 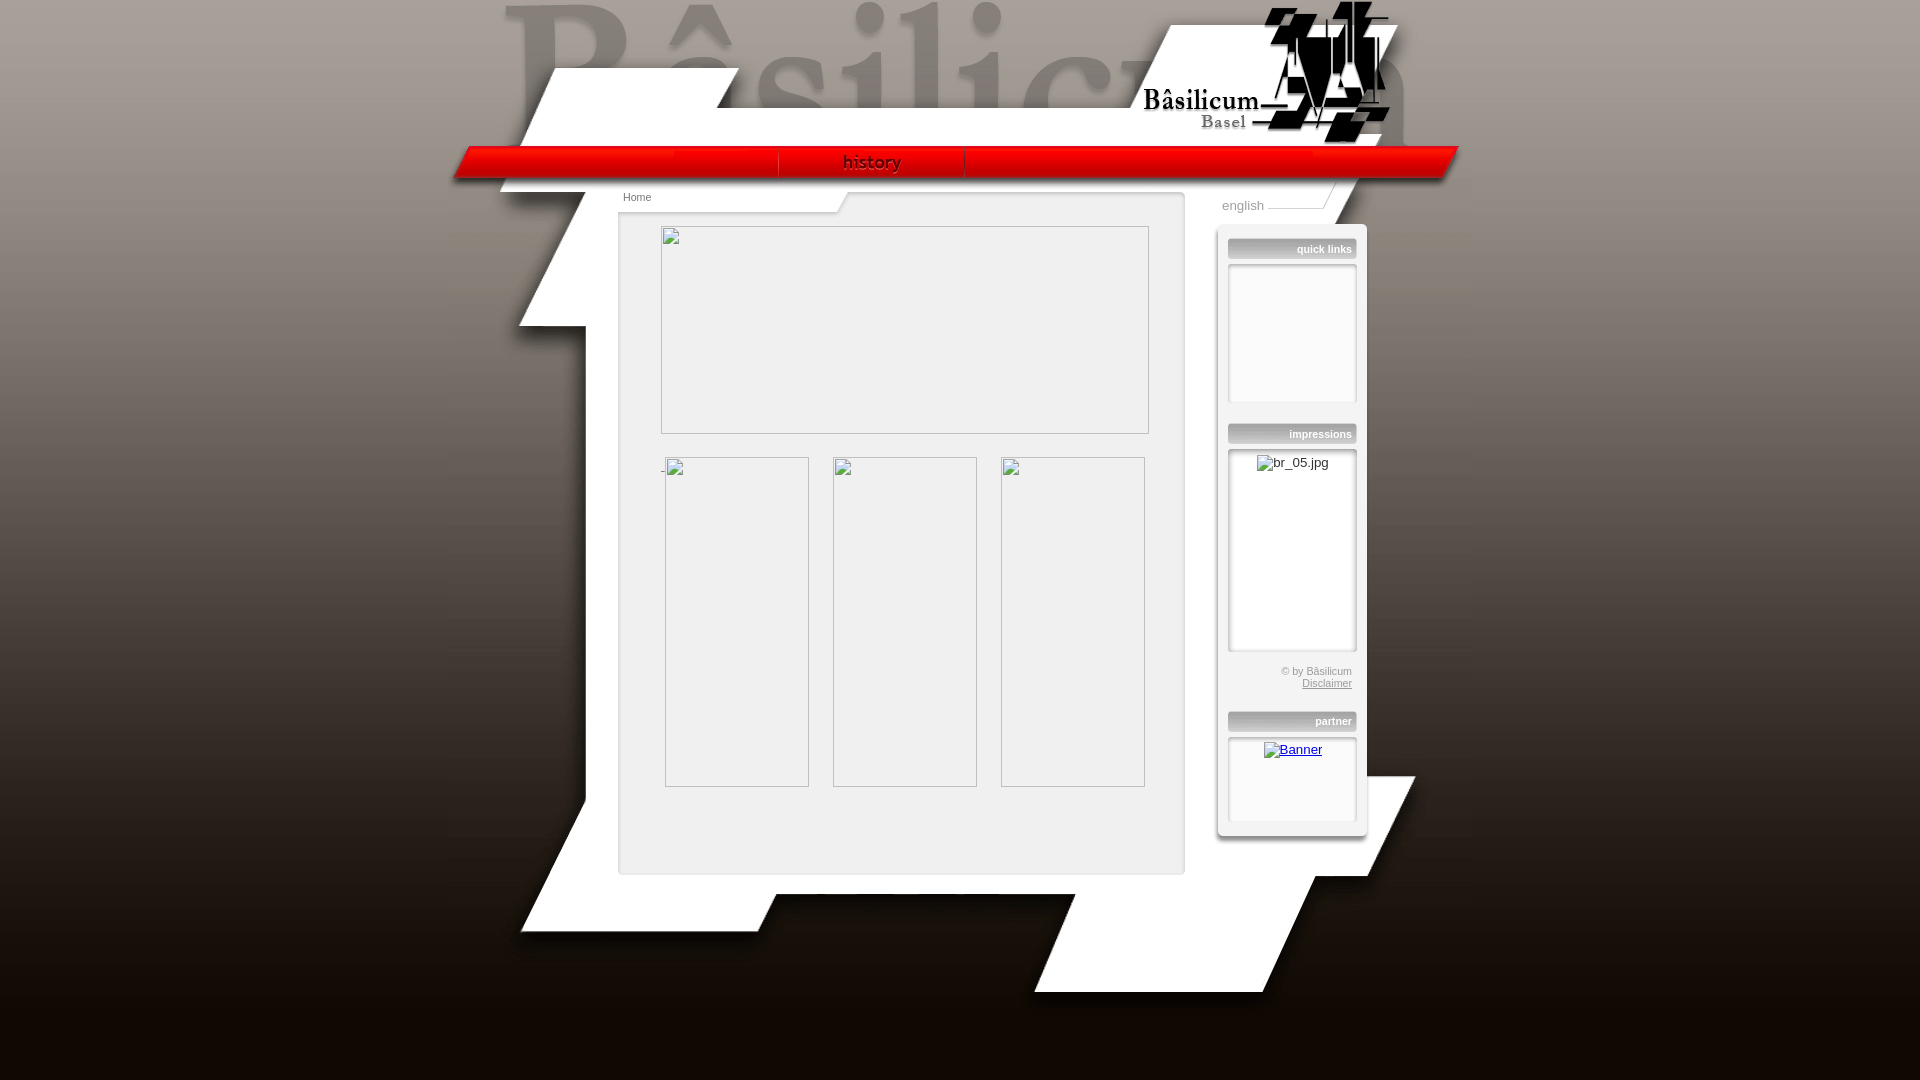 I want to click on Disclaimer, so click(x=1327, y=683).